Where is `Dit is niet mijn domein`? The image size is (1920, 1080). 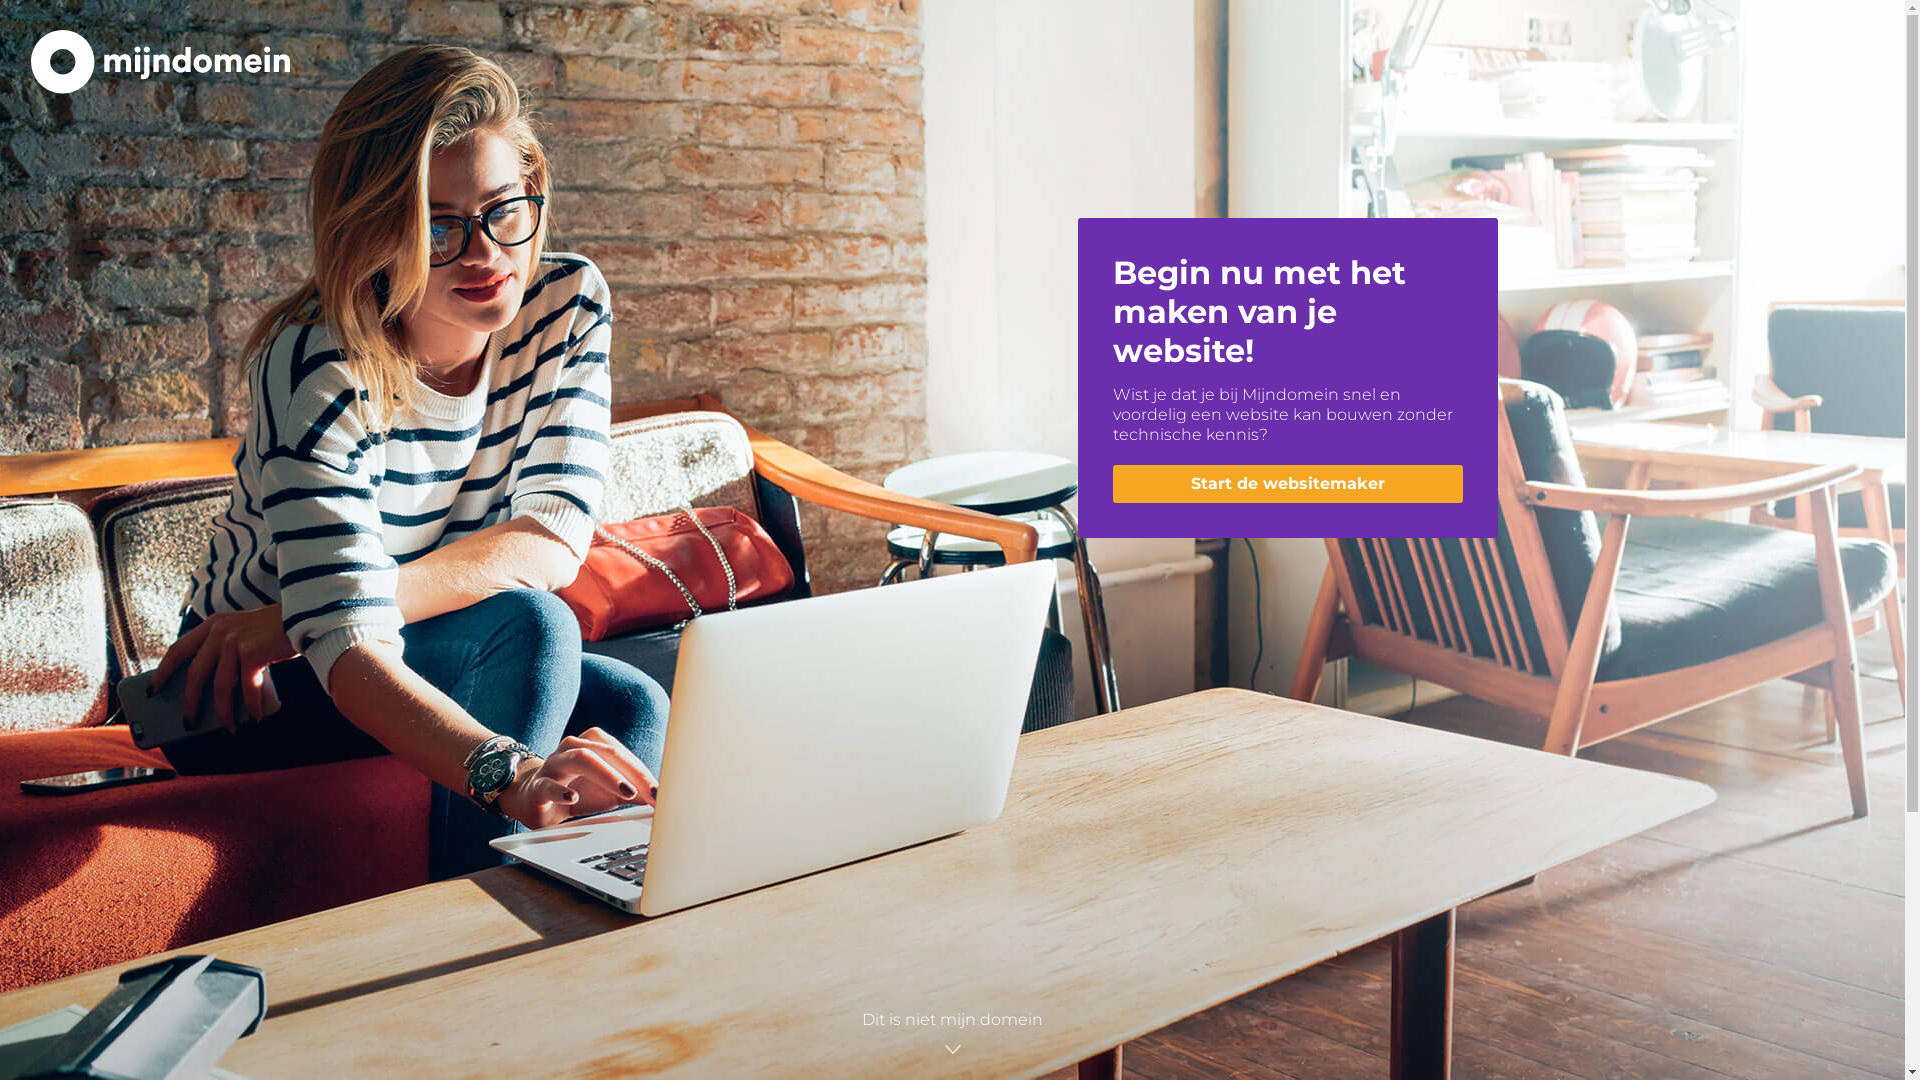 Dit is niet mijn domein is located at coordinates (952, 1035).